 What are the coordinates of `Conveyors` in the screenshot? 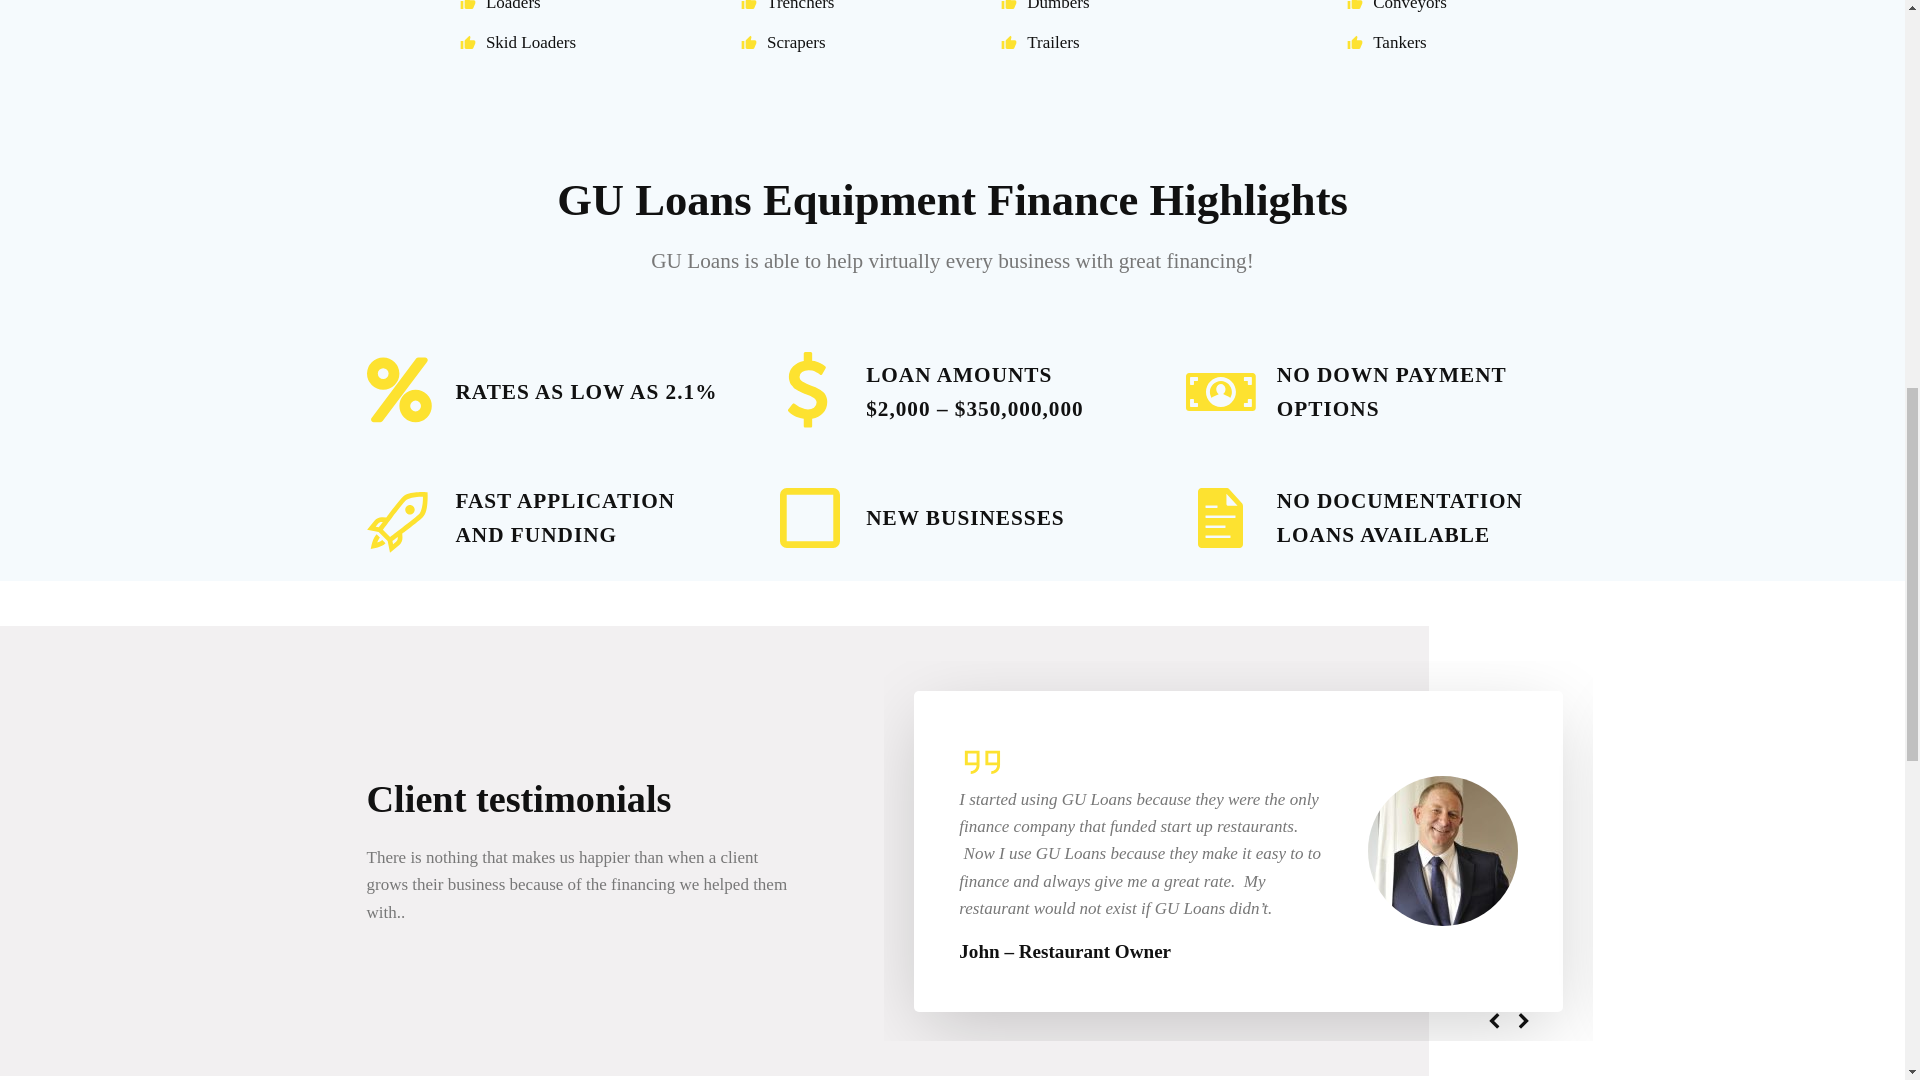 It's located at (1392, 6).